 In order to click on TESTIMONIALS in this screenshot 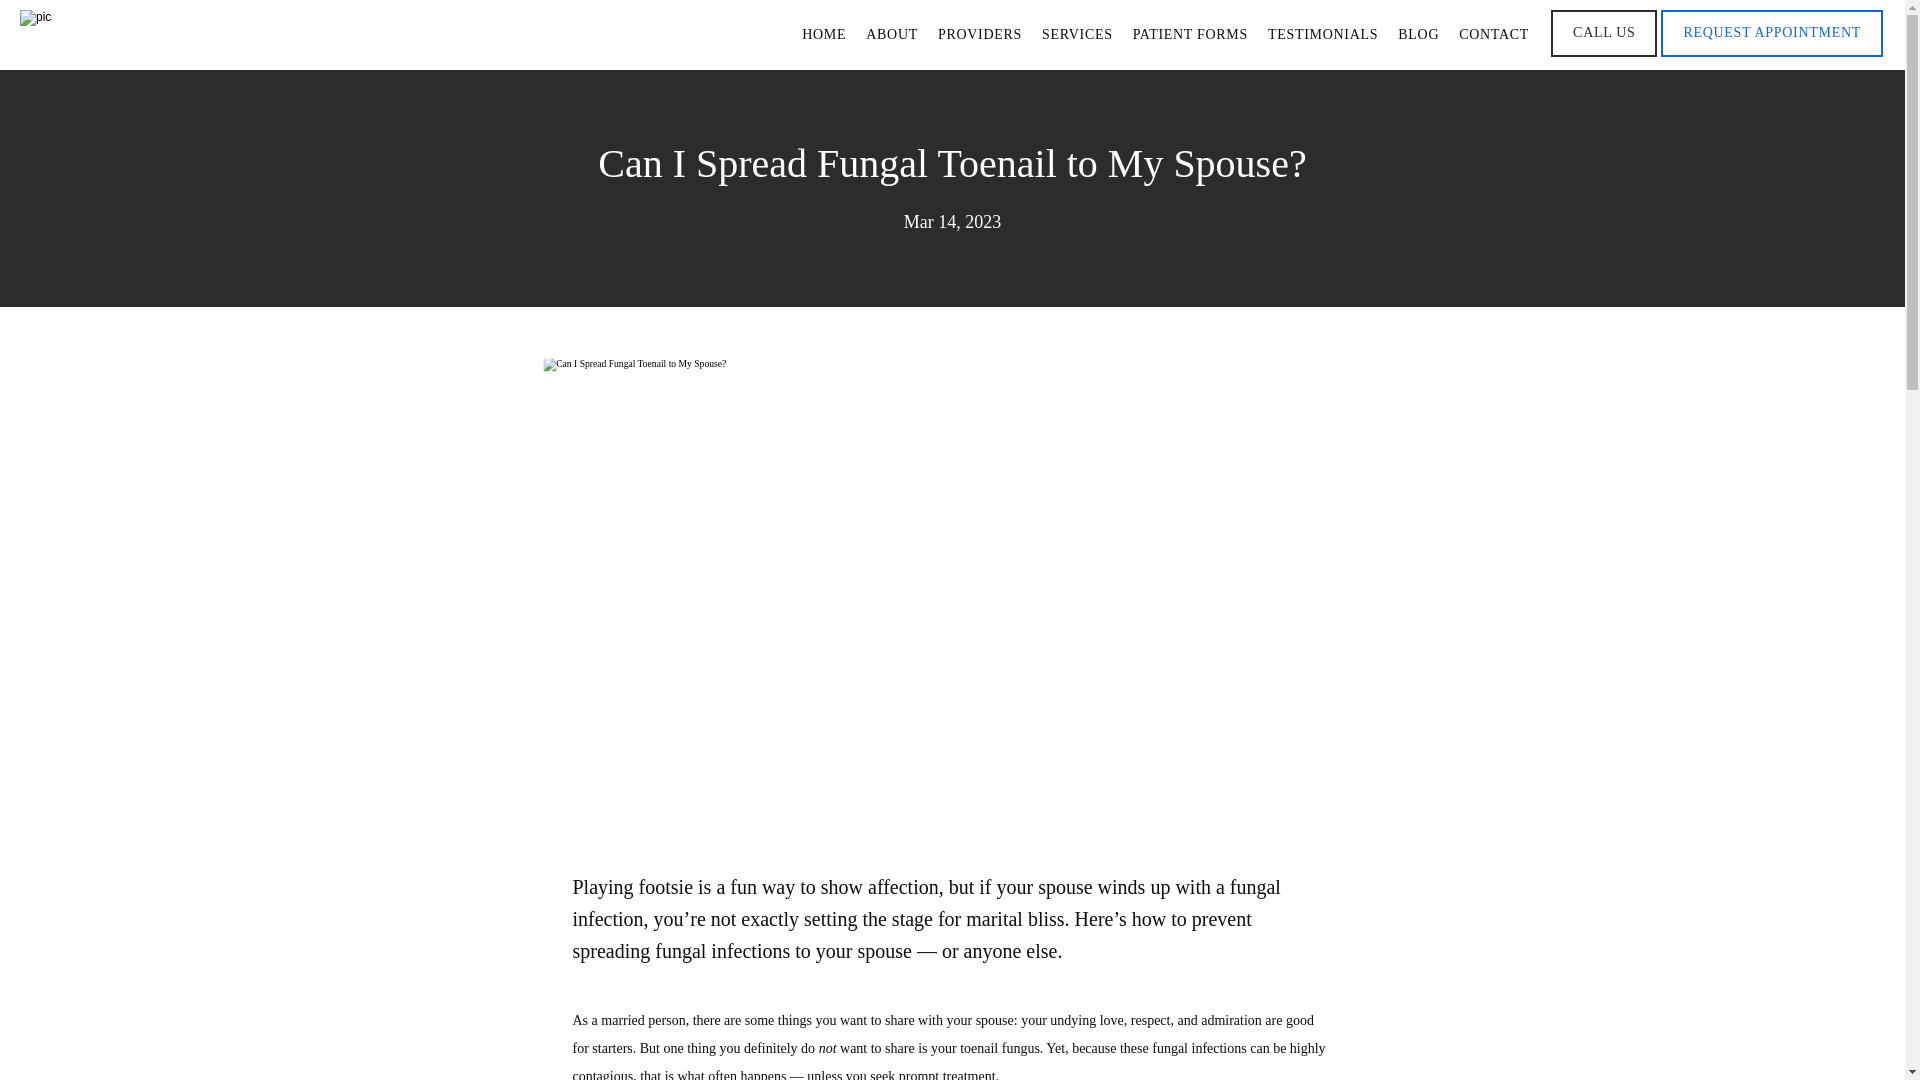, I will do `click(1322, 34)`.